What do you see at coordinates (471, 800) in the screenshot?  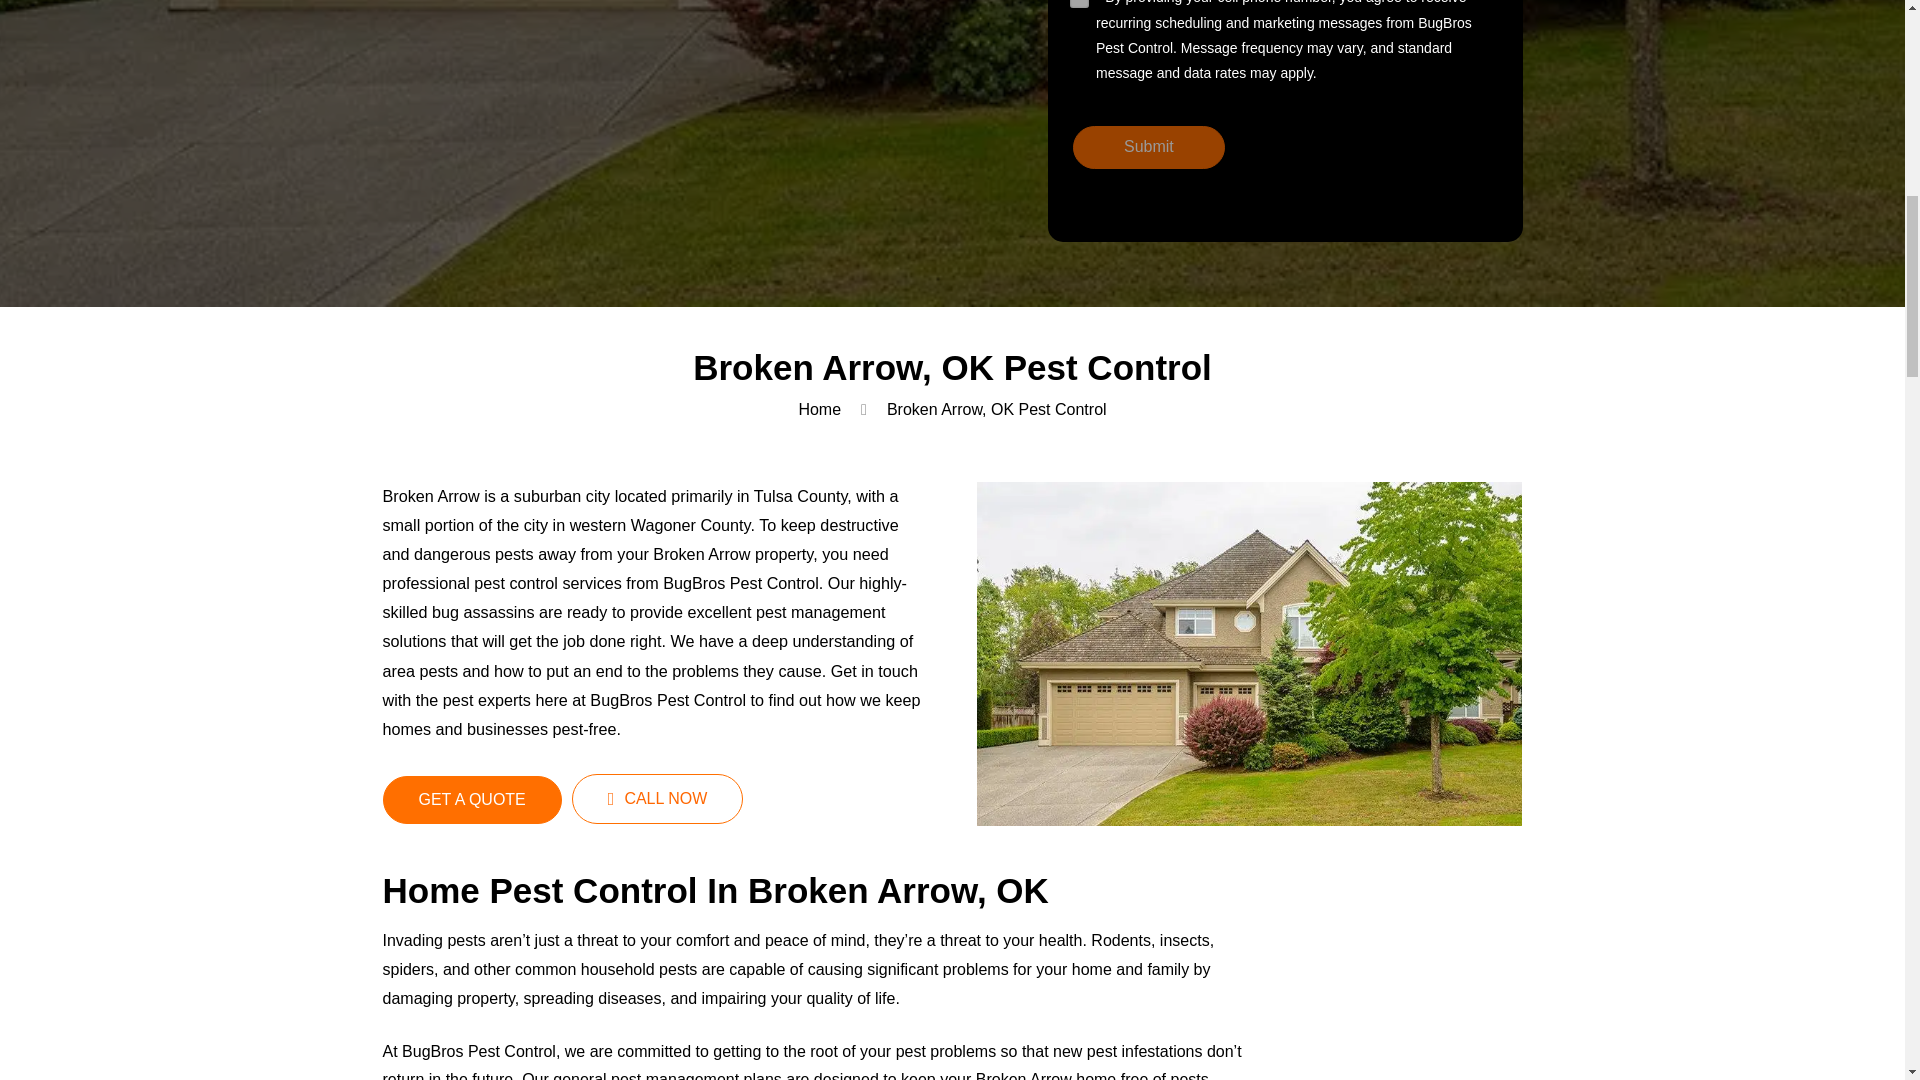 I see `GET A QUOTE` at bounding box center [471, 800].